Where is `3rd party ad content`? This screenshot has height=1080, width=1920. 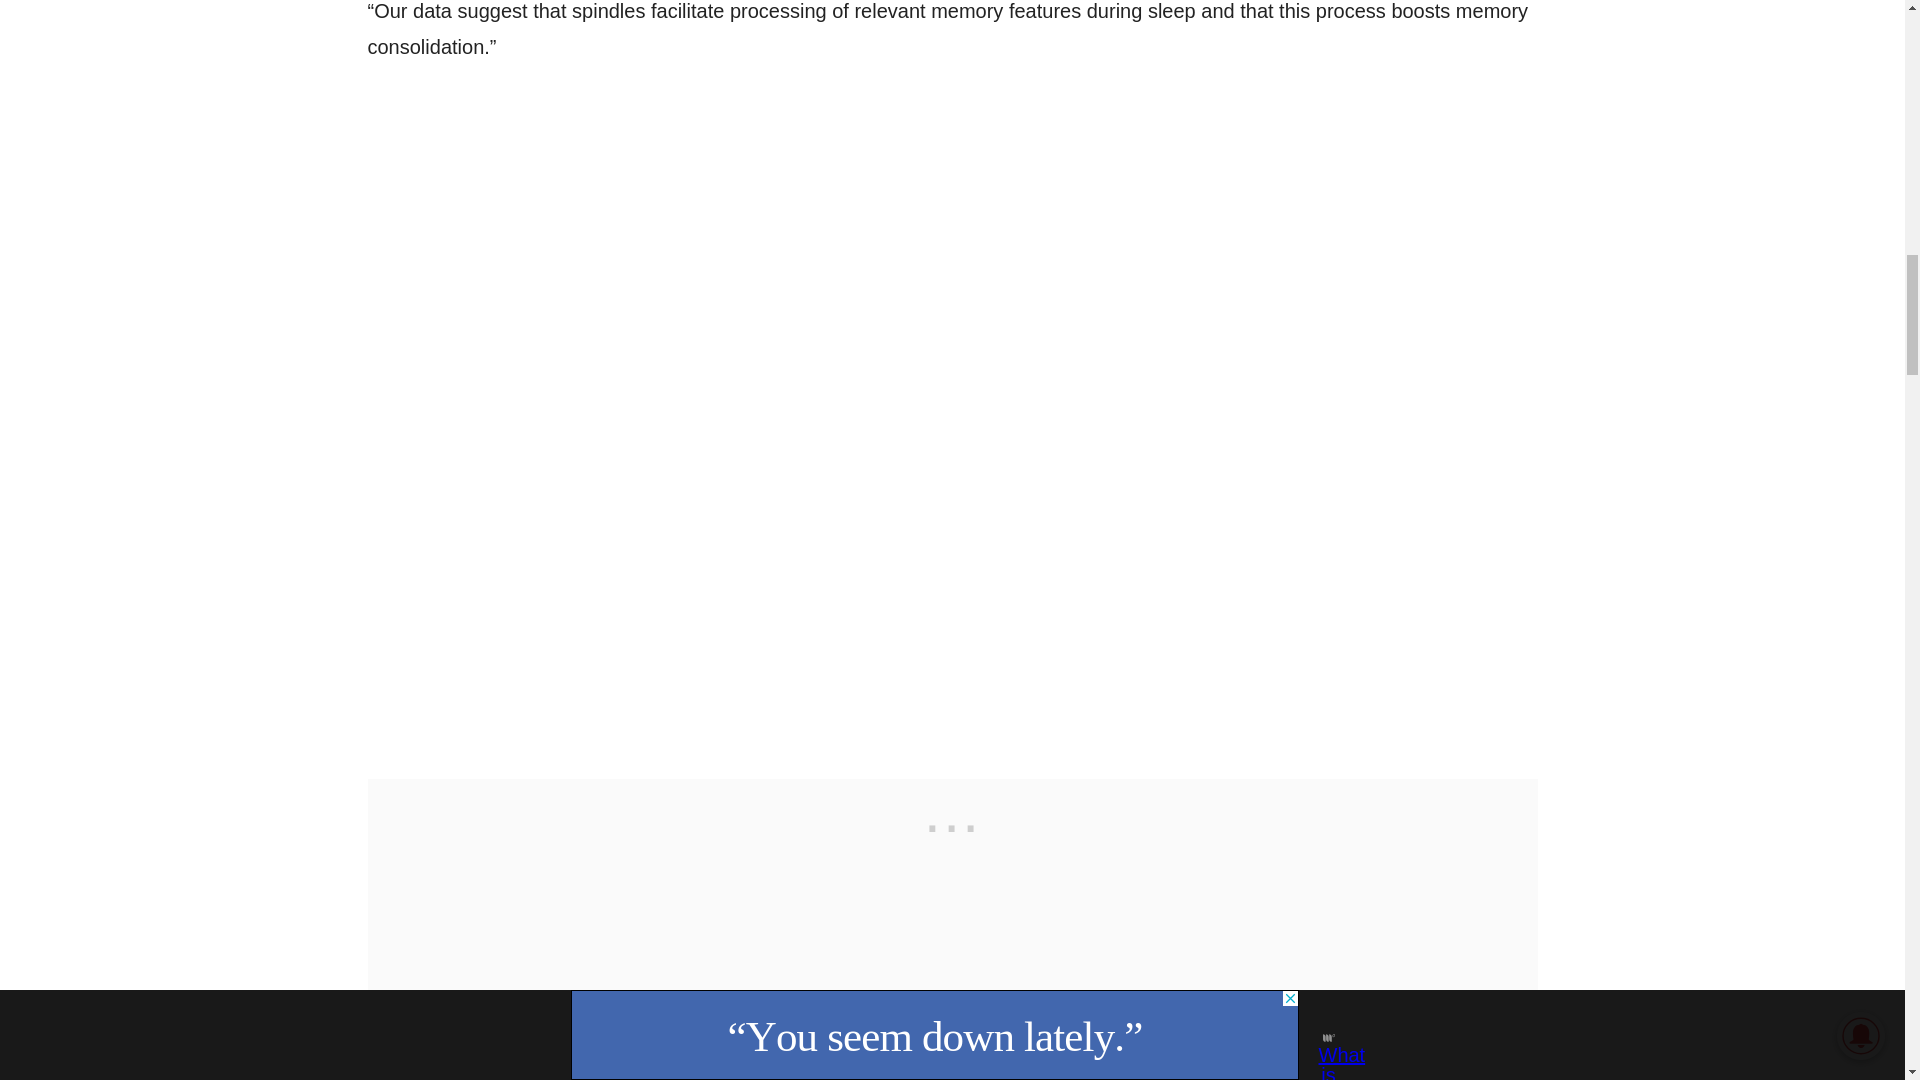
3rd party ad content is located at coordinates (951, 824).